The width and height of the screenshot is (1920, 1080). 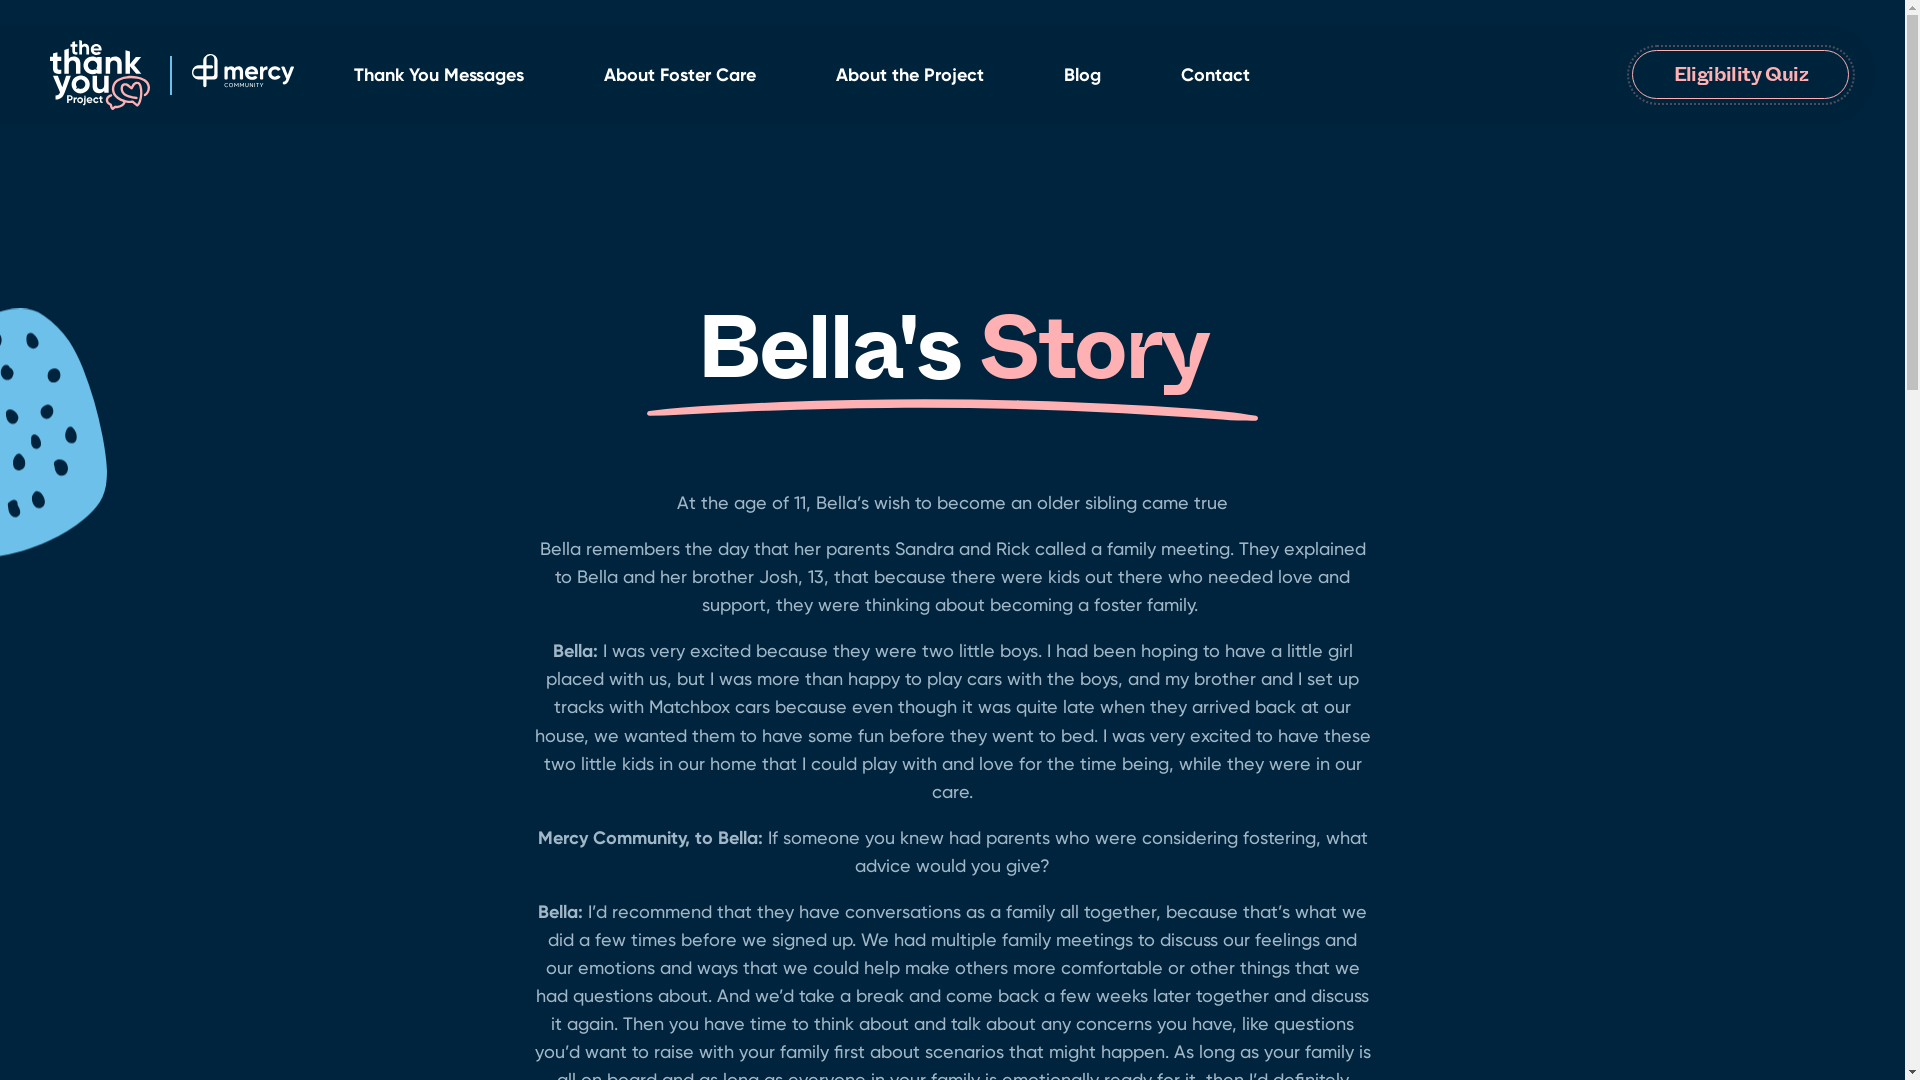 What do you see at coordinates (1741, 75) in the screenshot?
I see `Eligibility Quiz` at bounding box center [1741, 75].